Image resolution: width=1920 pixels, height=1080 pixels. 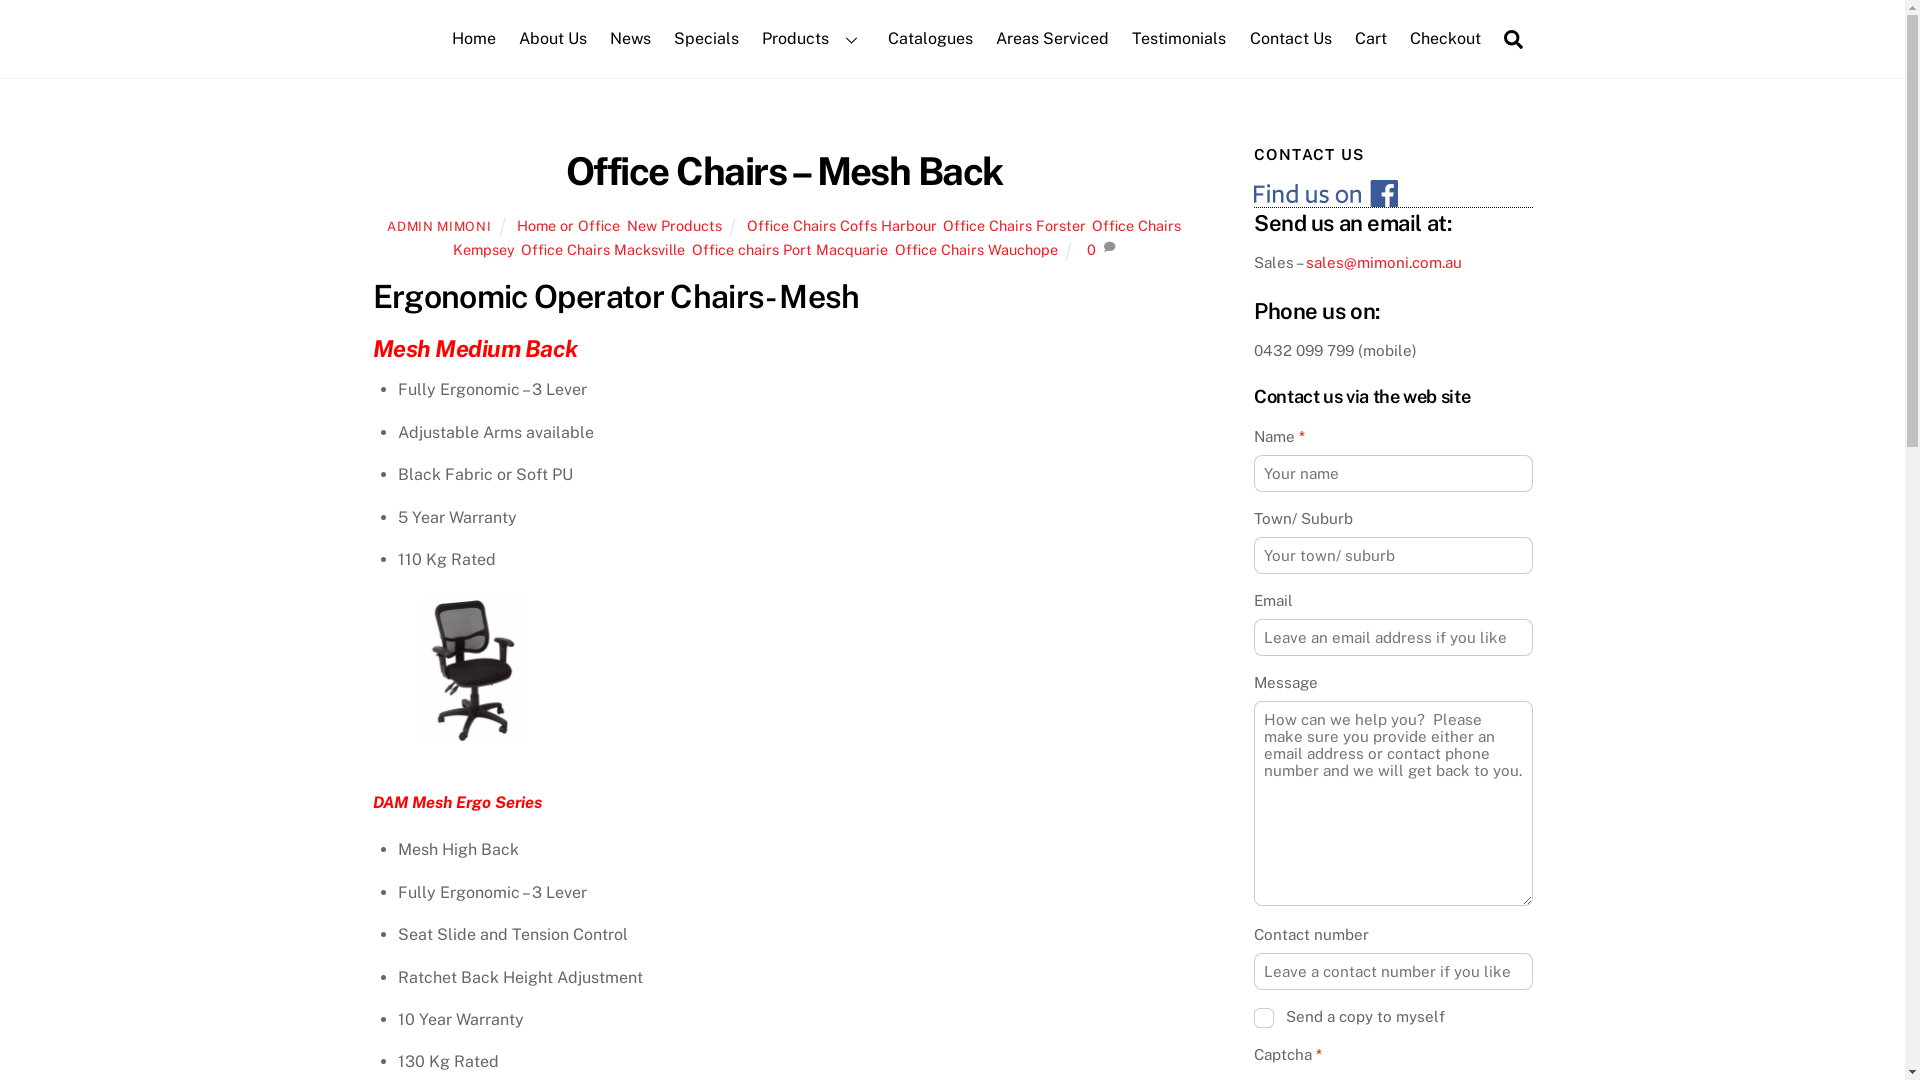 I want to click on FB-FindUsonFacebook-online-144, so click(x=1326, y=194).